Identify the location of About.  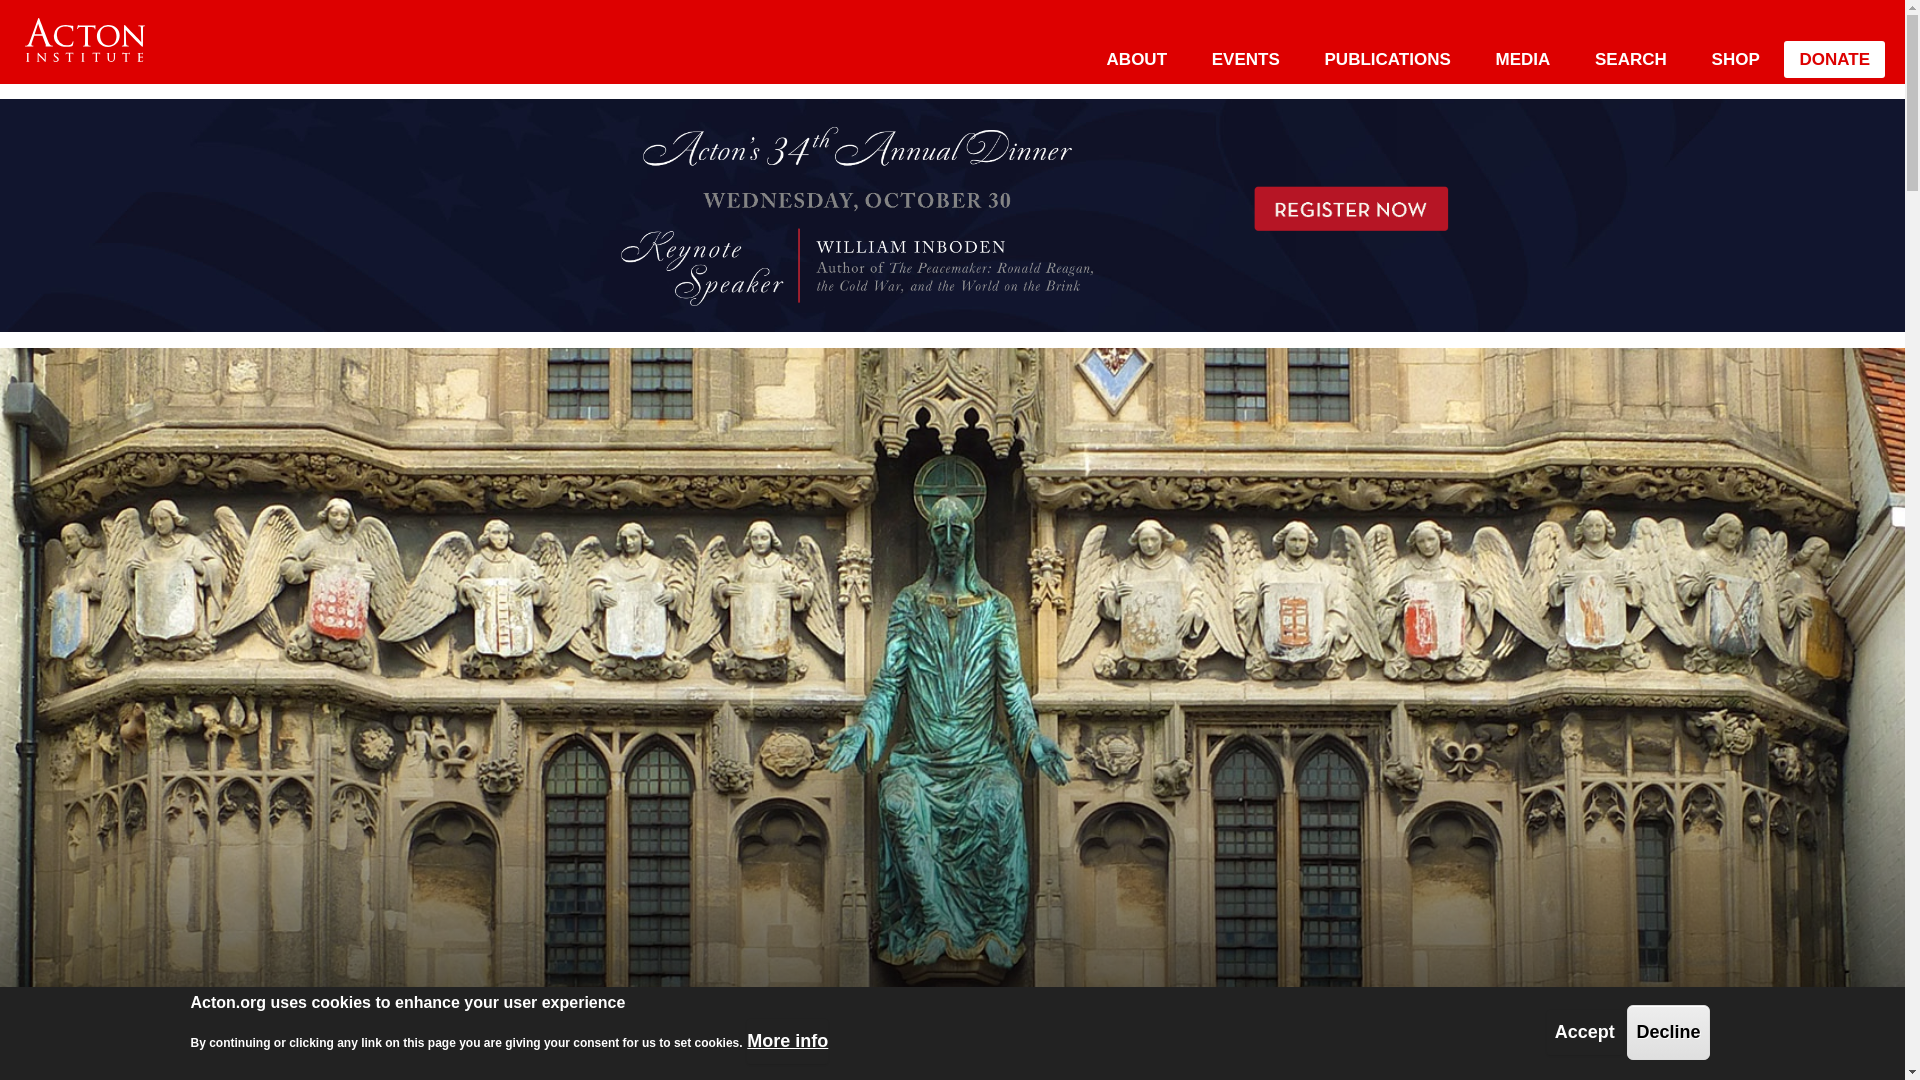
(1136, 59).